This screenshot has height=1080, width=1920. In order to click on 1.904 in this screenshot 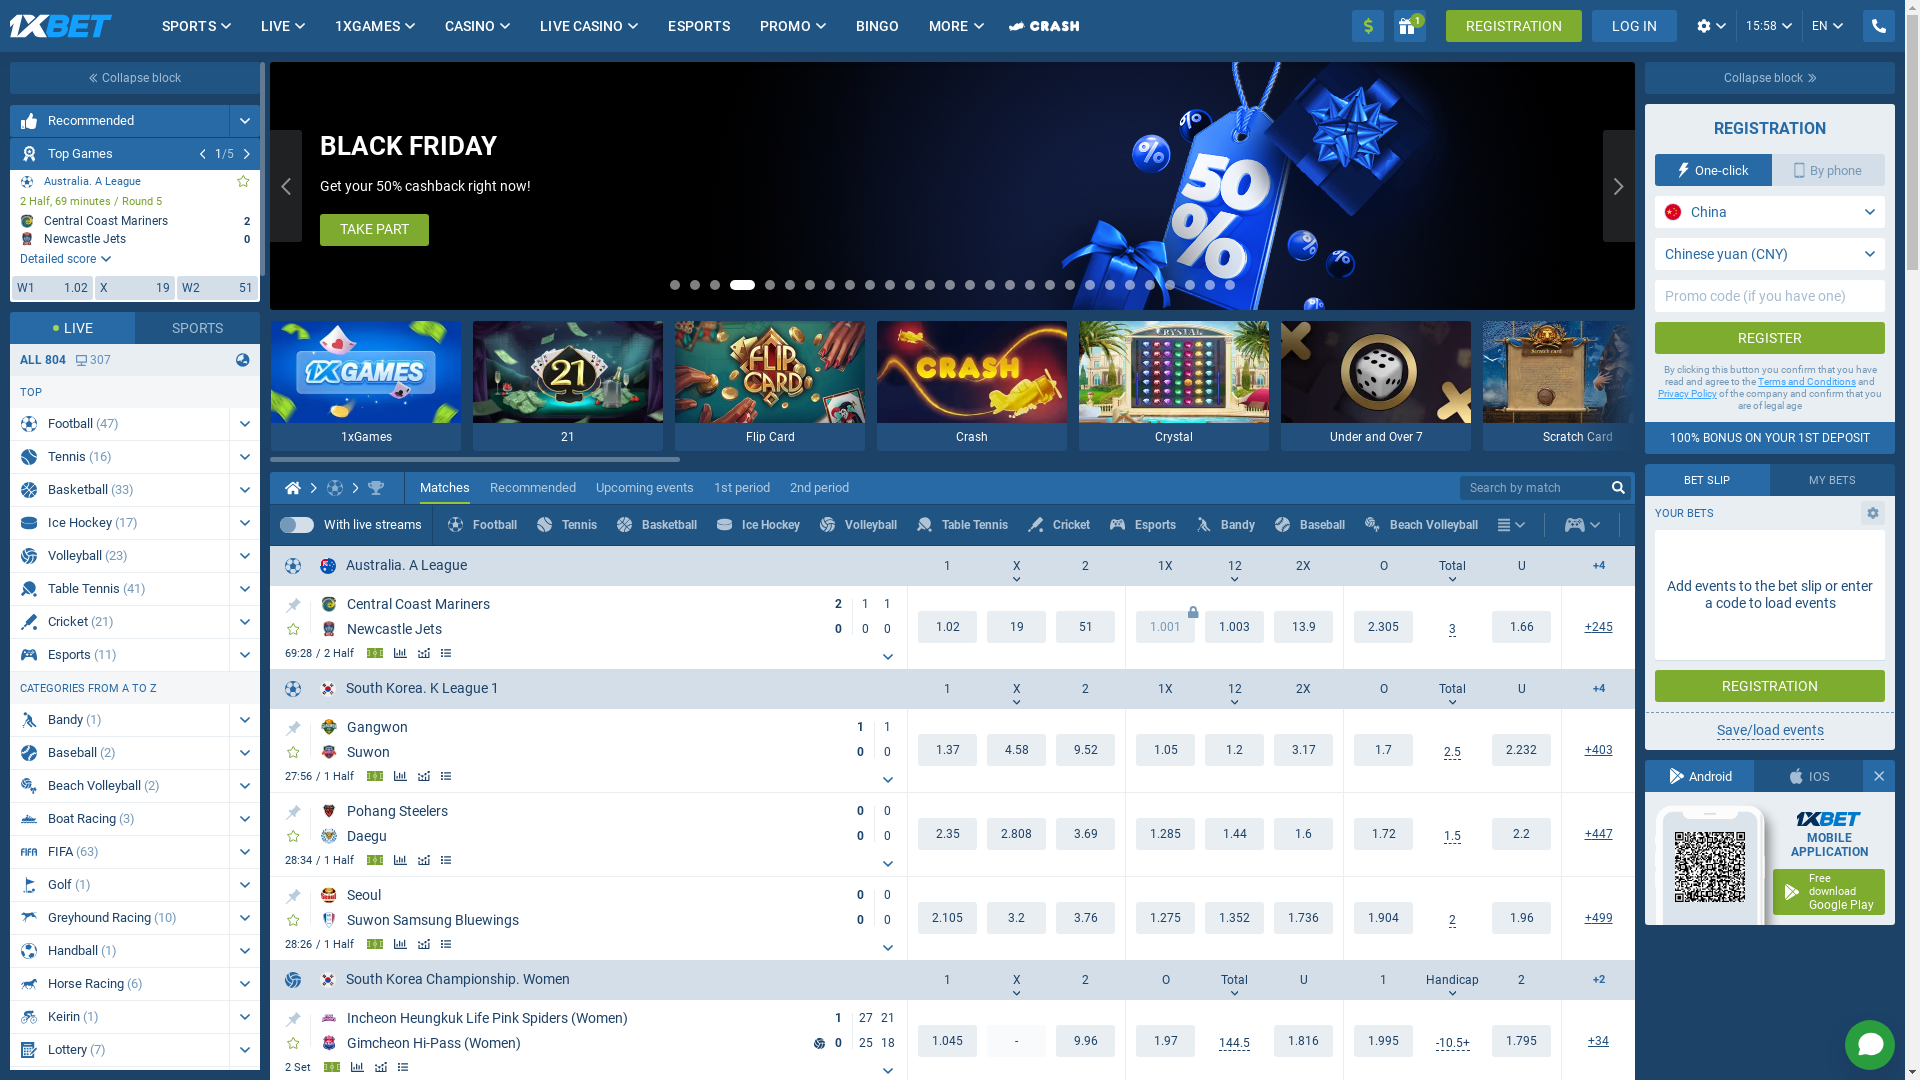, I will do `click(1384, 918)`.